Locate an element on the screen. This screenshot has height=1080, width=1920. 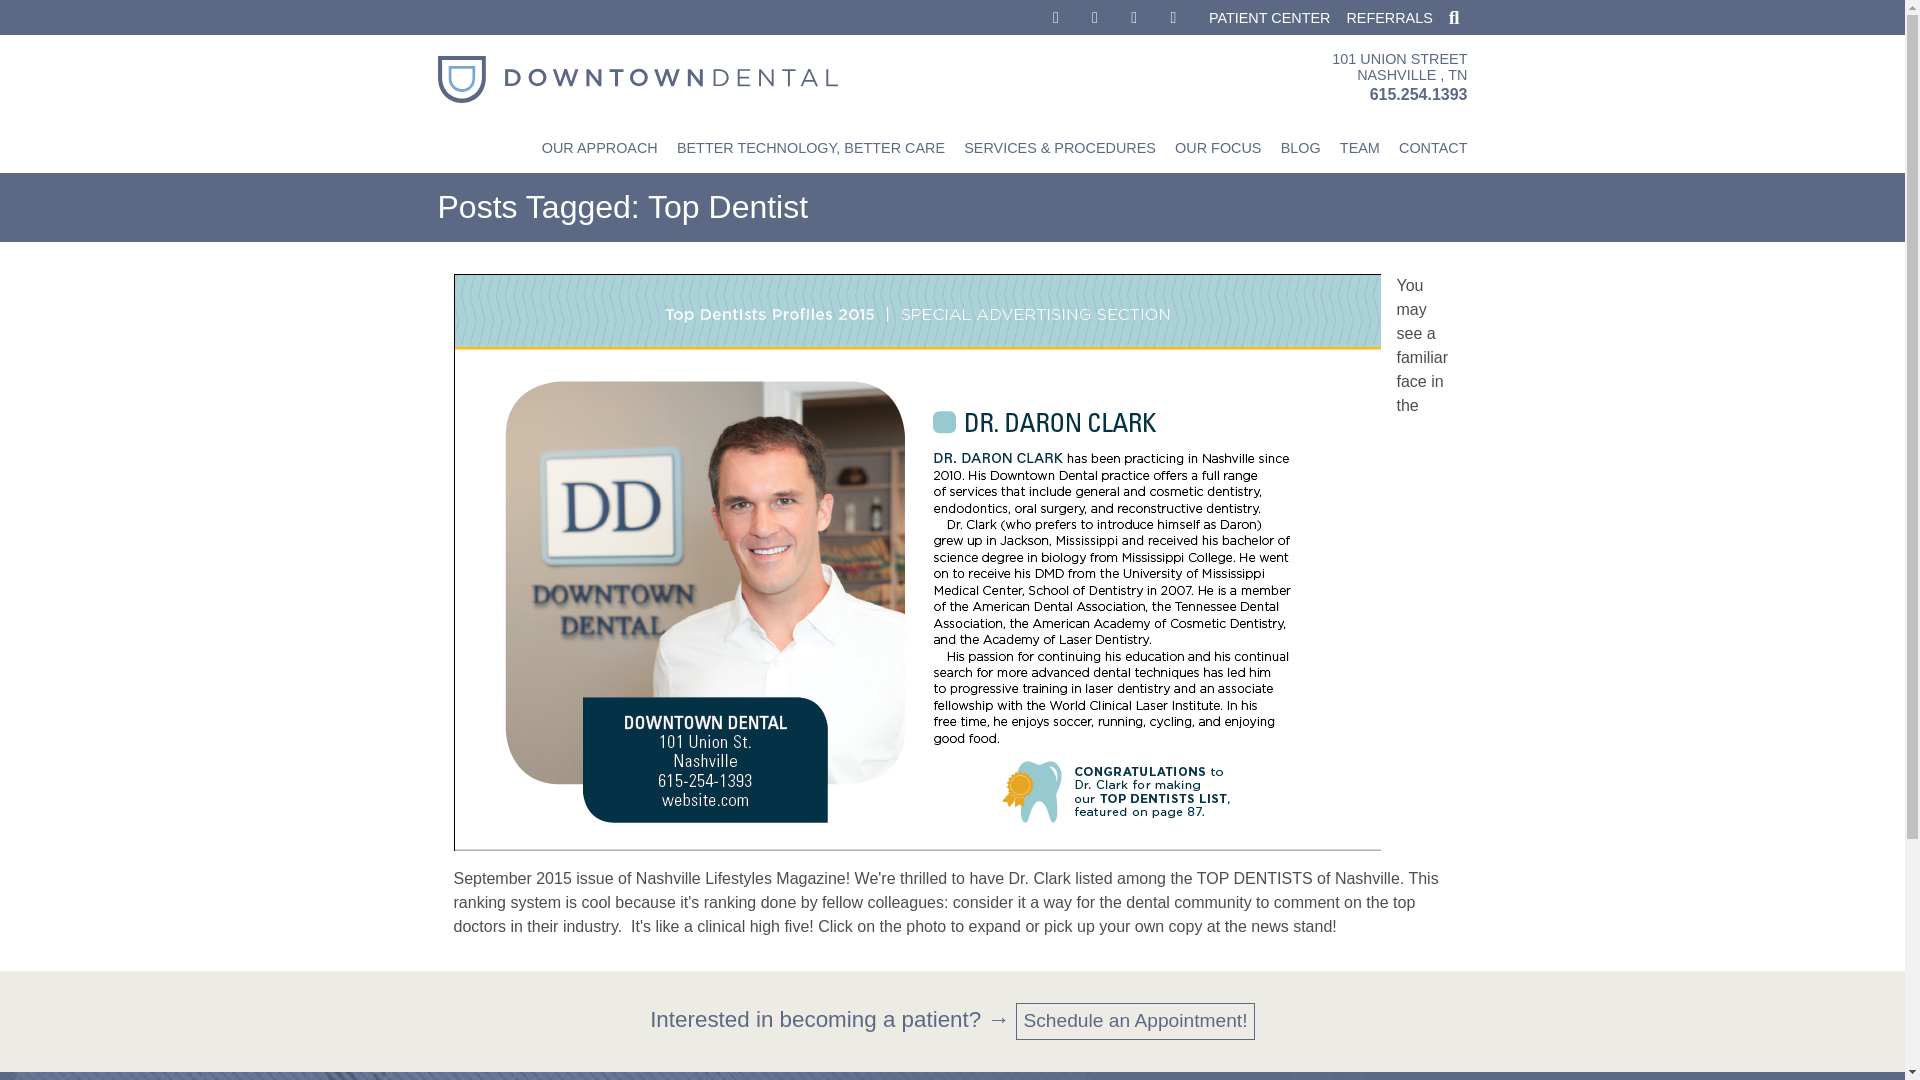
PATIENT CENTER is located at coordinates (1359, 148).